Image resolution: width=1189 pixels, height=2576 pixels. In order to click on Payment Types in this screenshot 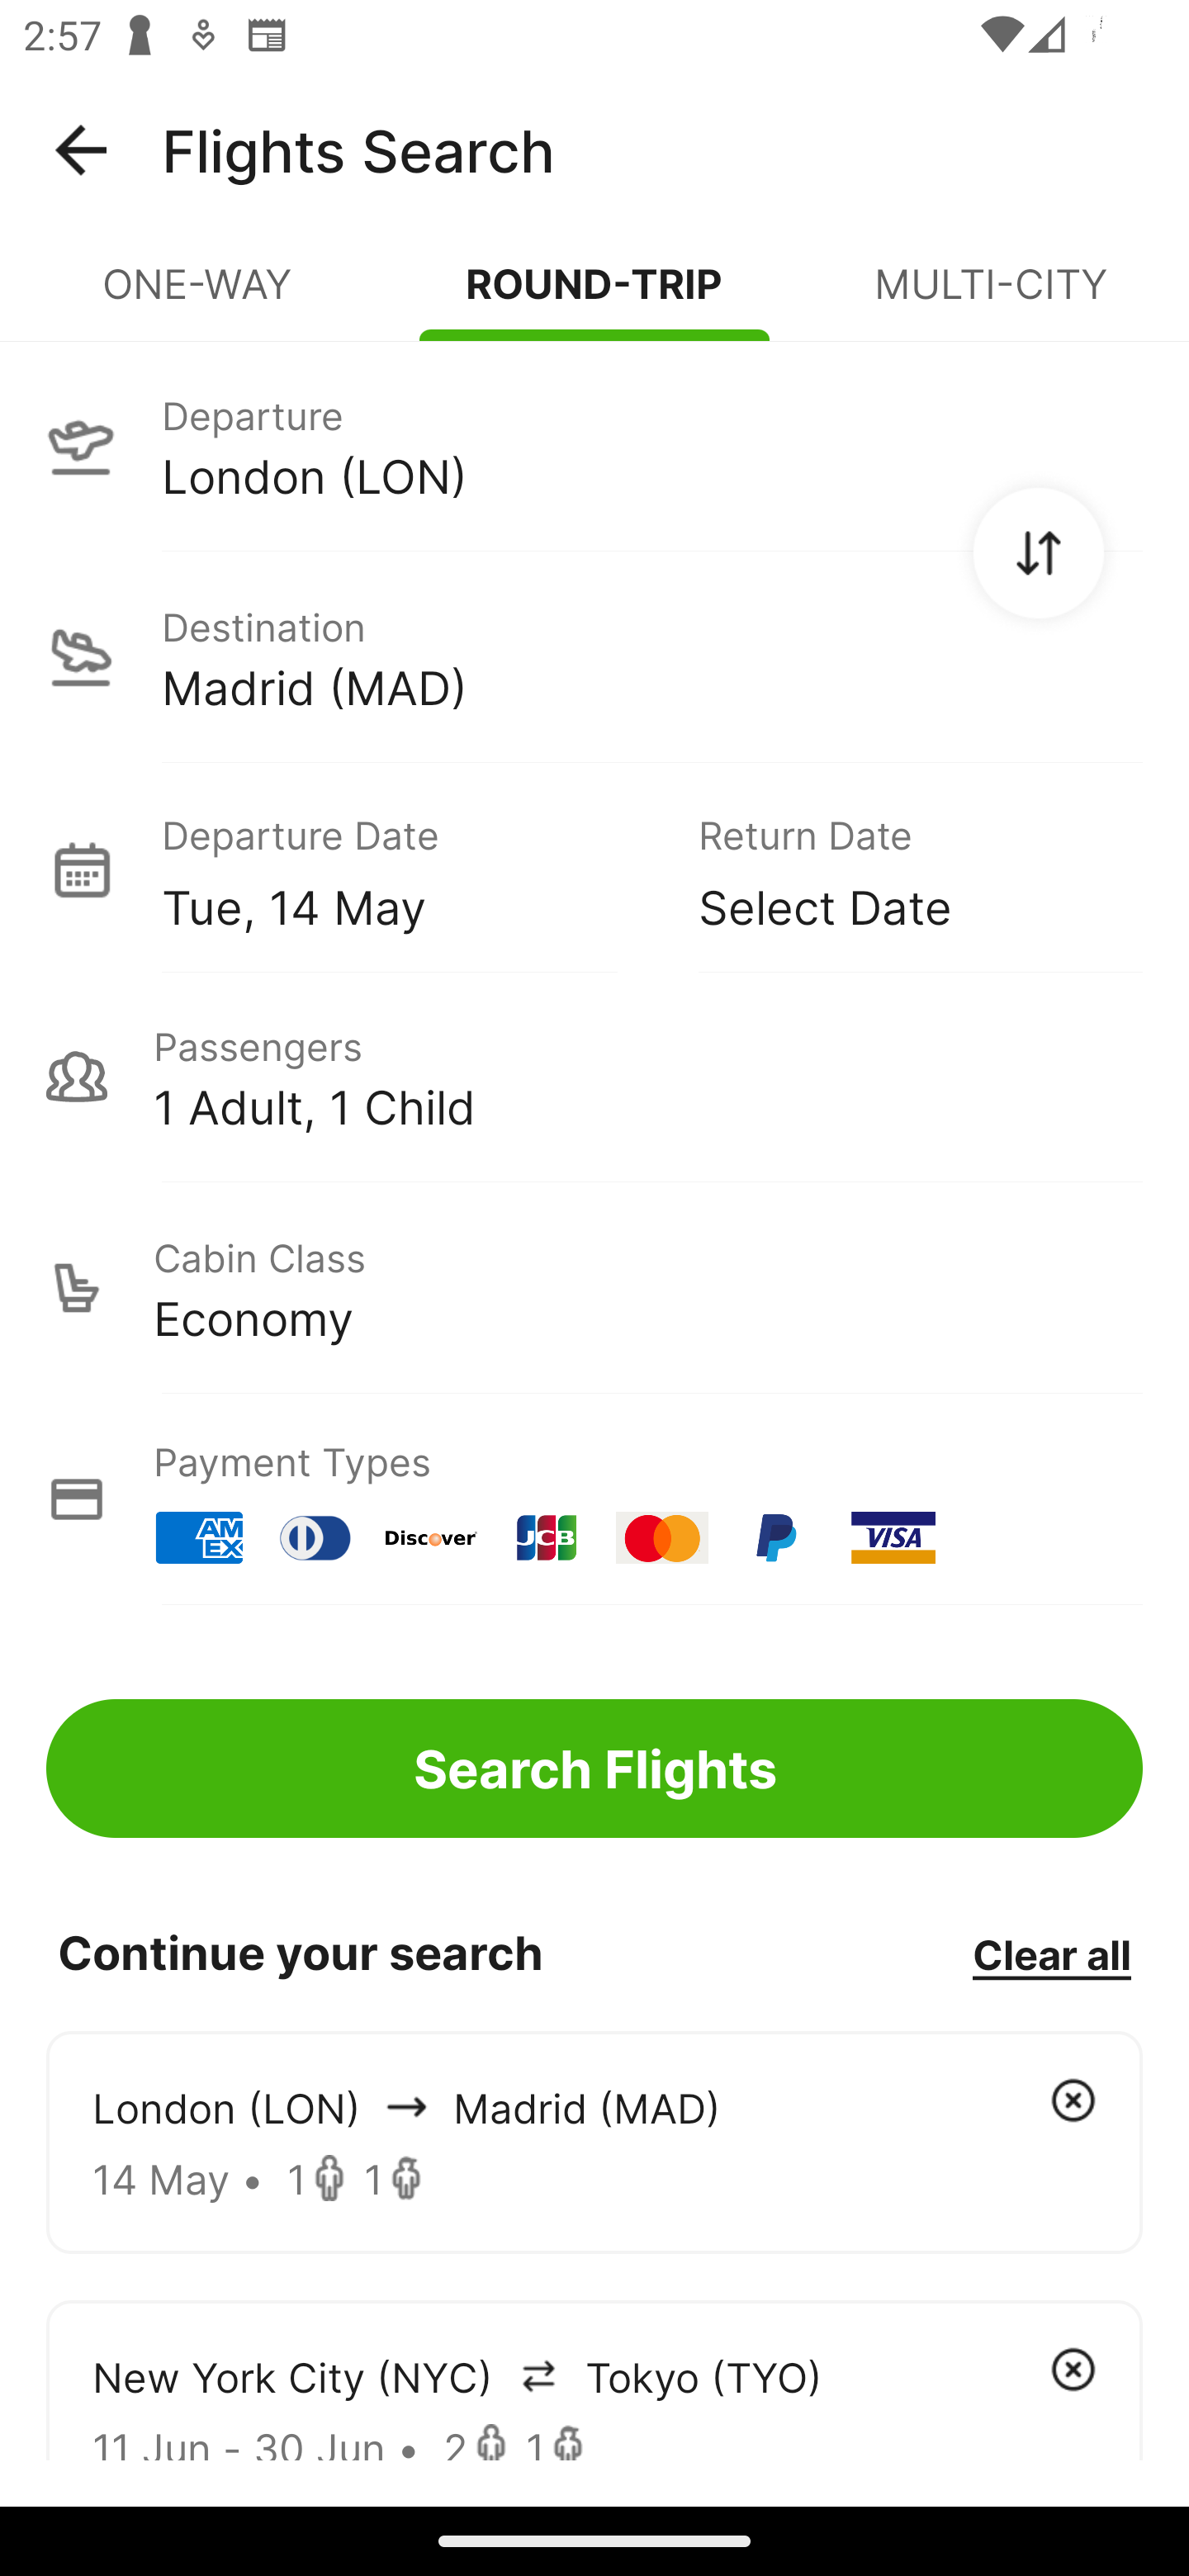, I will do `click(594, 1499)`.